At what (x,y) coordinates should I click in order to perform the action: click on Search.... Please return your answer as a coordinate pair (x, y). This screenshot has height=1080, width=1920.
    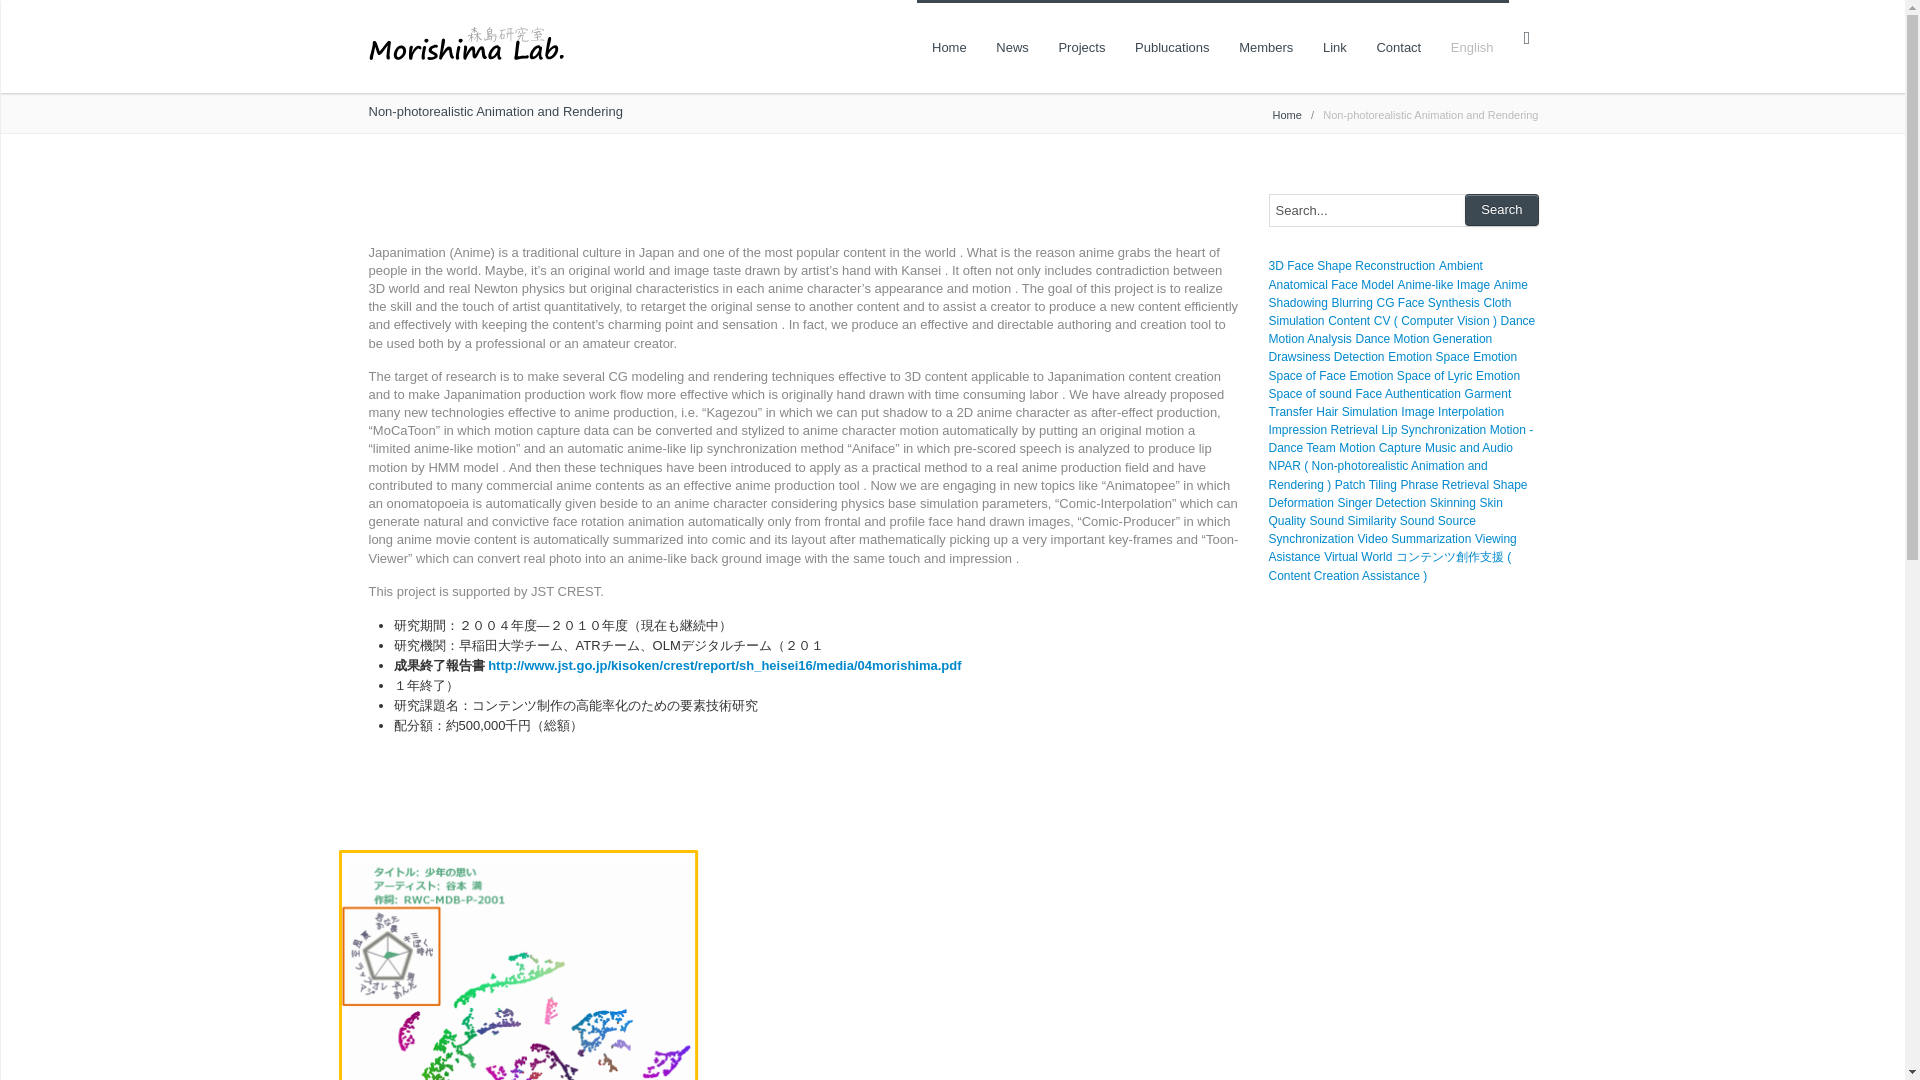
    Looking at the image, I should click on (1402, 210).